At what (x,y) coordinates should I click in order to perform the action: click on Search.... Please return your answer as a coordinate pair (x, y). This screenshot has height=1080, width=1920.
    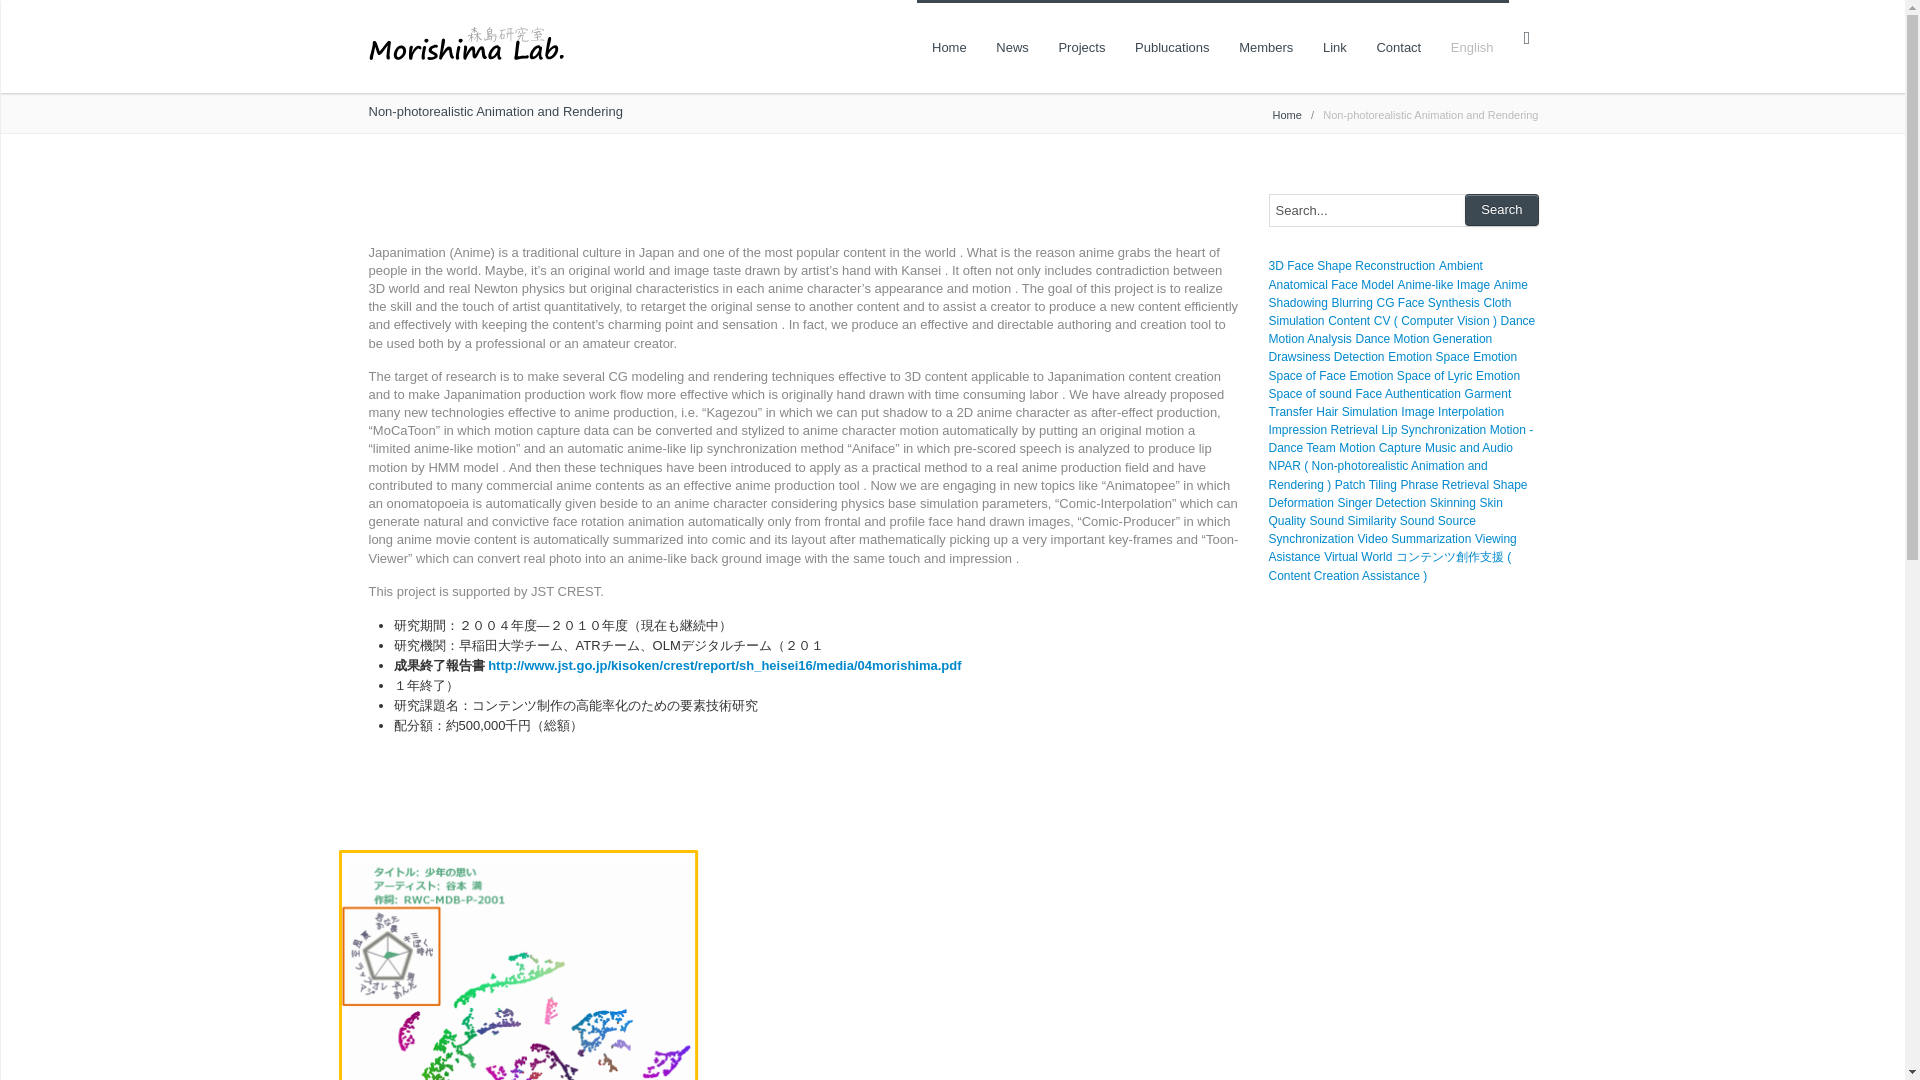
    Looking at the image, I should click on (1402, 210).